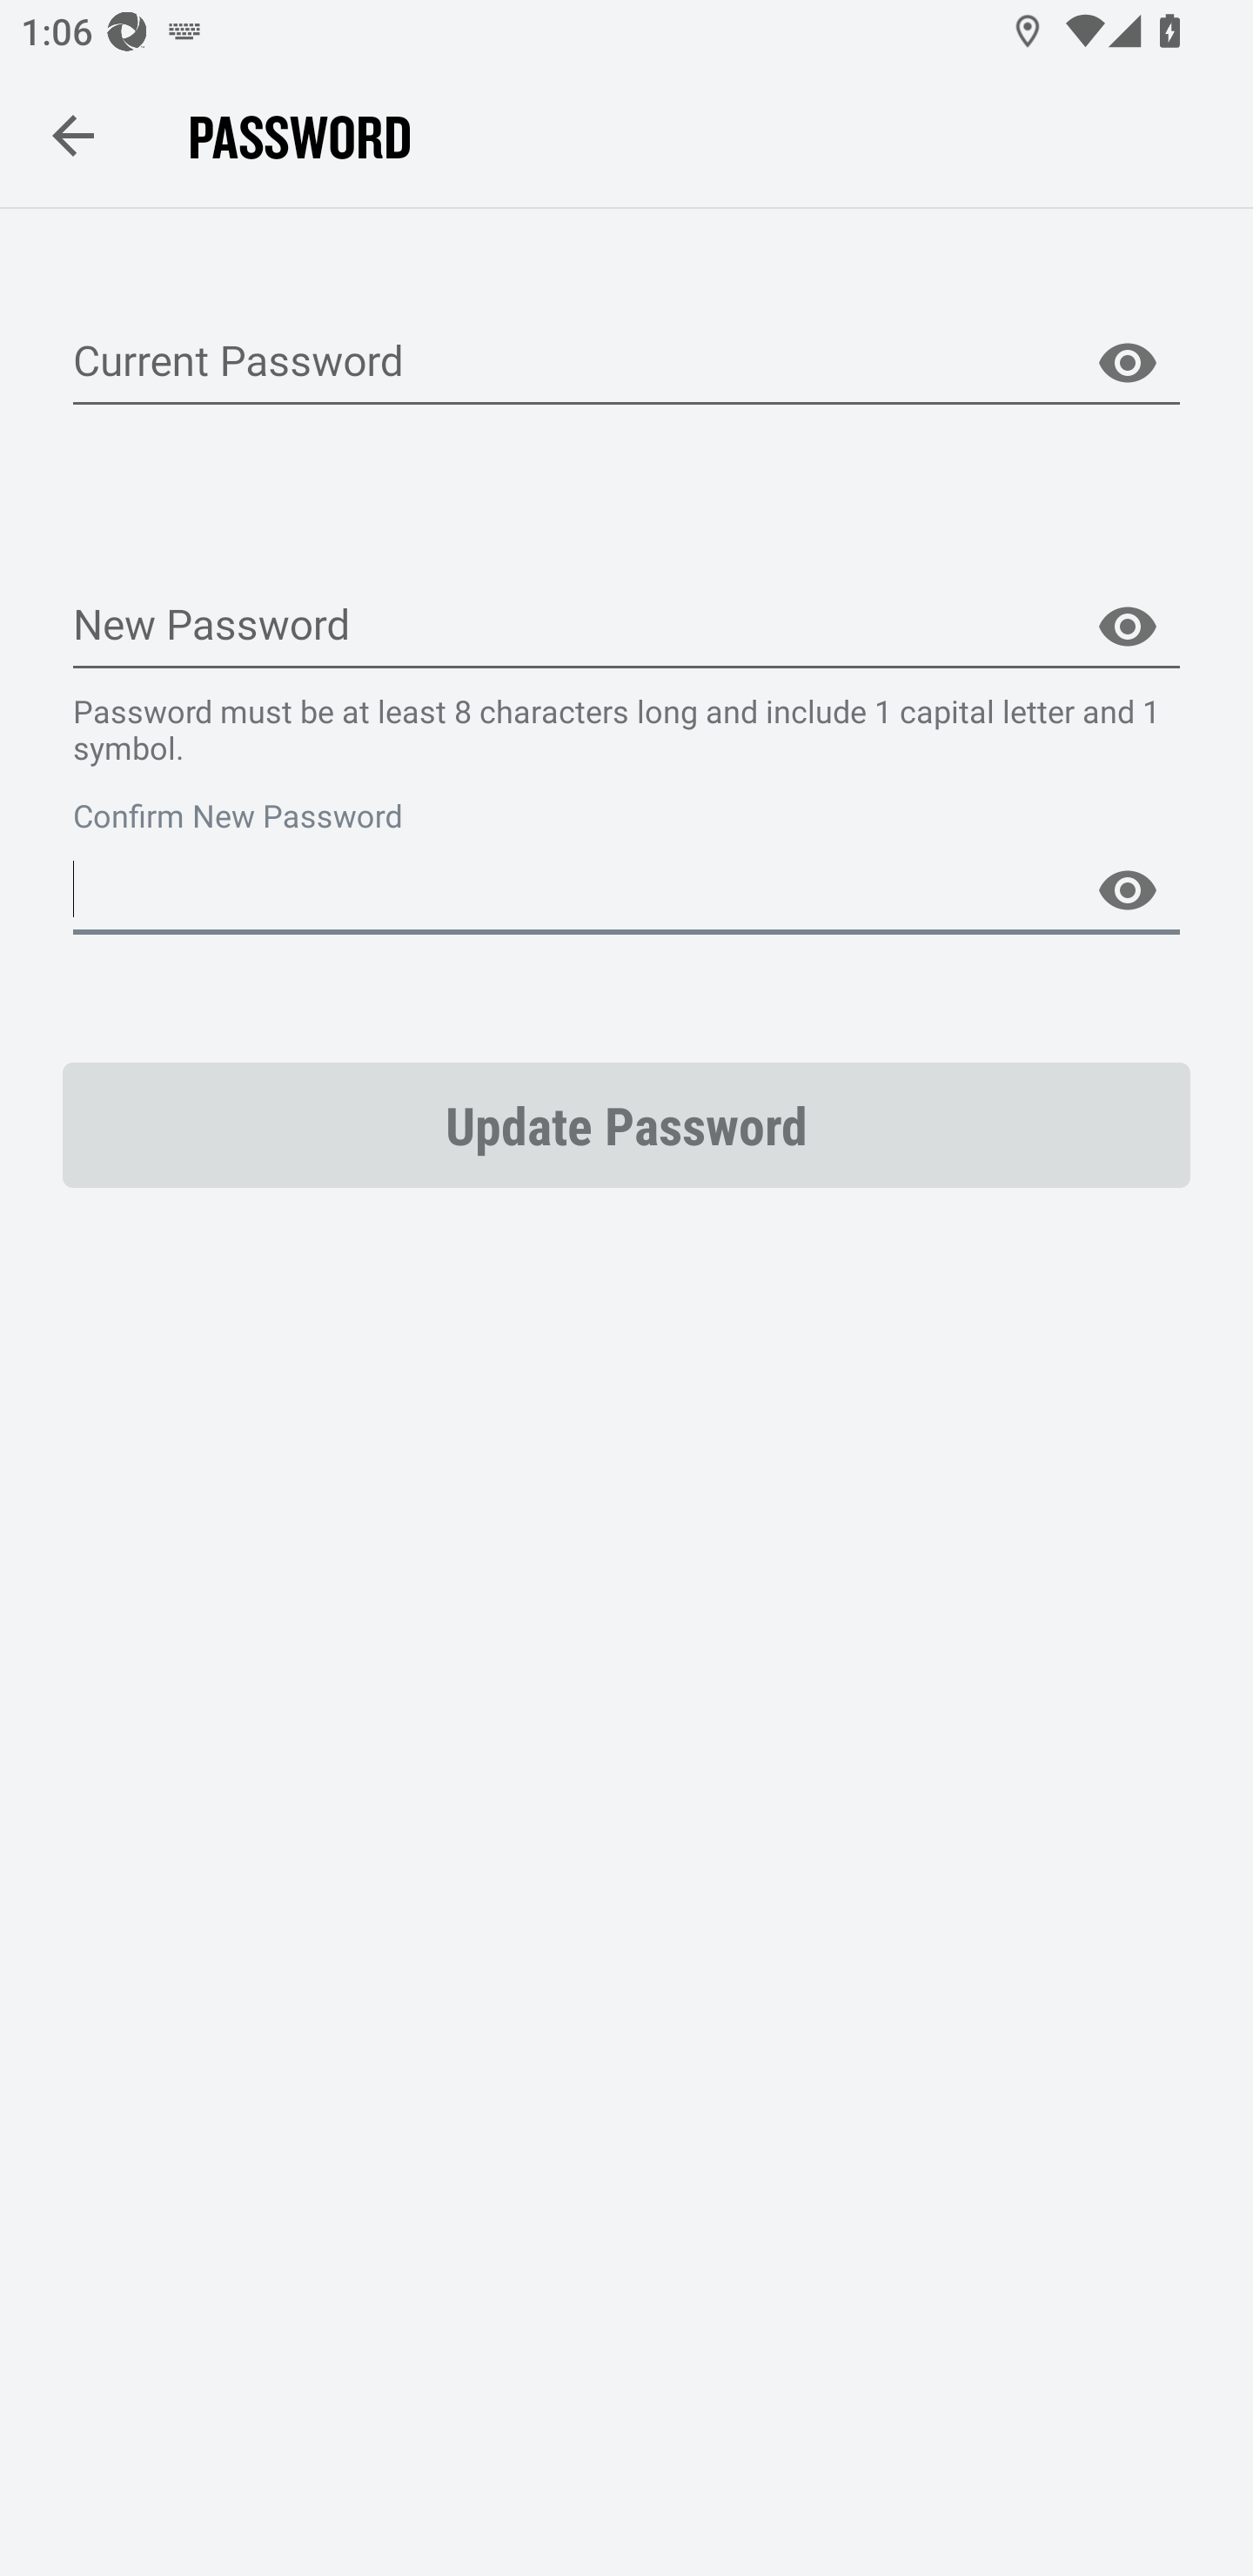 Image resolution: width=1253 pixels, height=2576 pixels. I want to click on Show password, so click(1128, 889).